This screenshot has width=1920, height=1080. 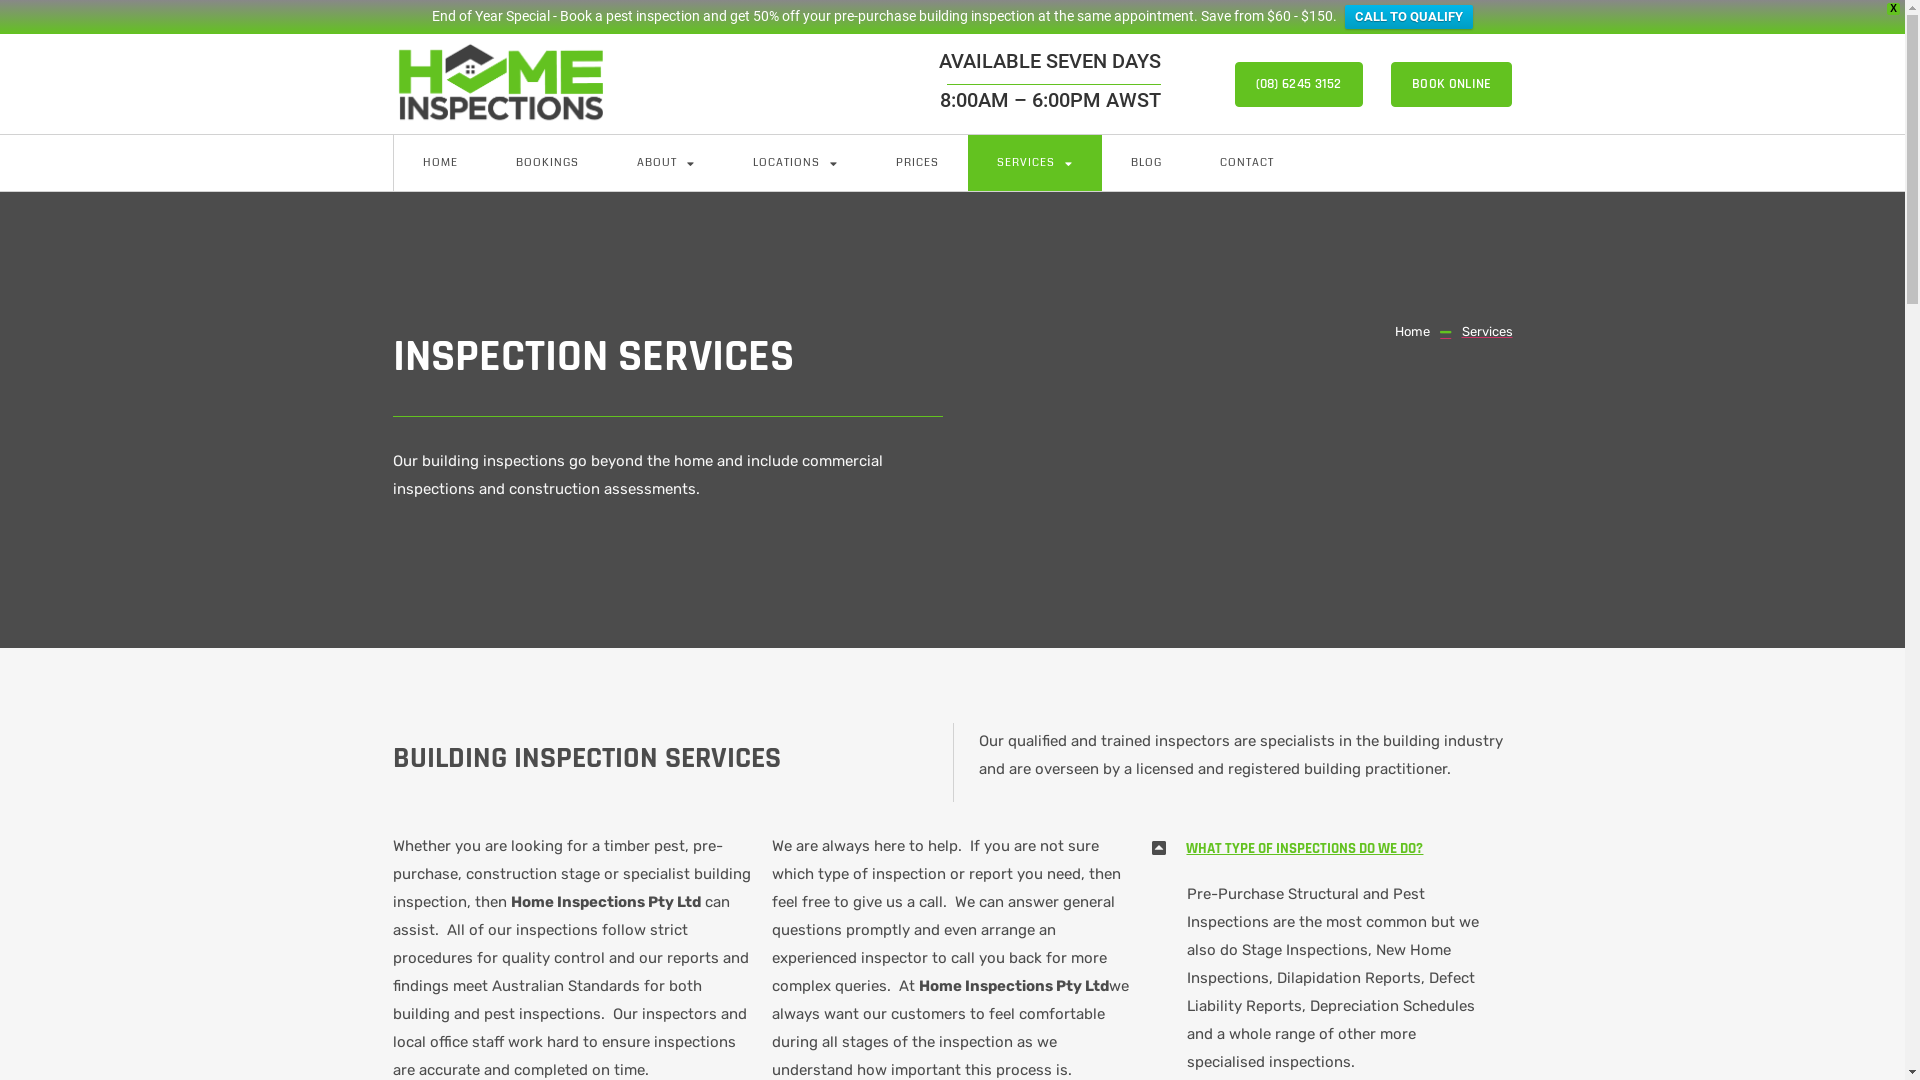 I want to click on ABOUT, so click(x=666, y=163).